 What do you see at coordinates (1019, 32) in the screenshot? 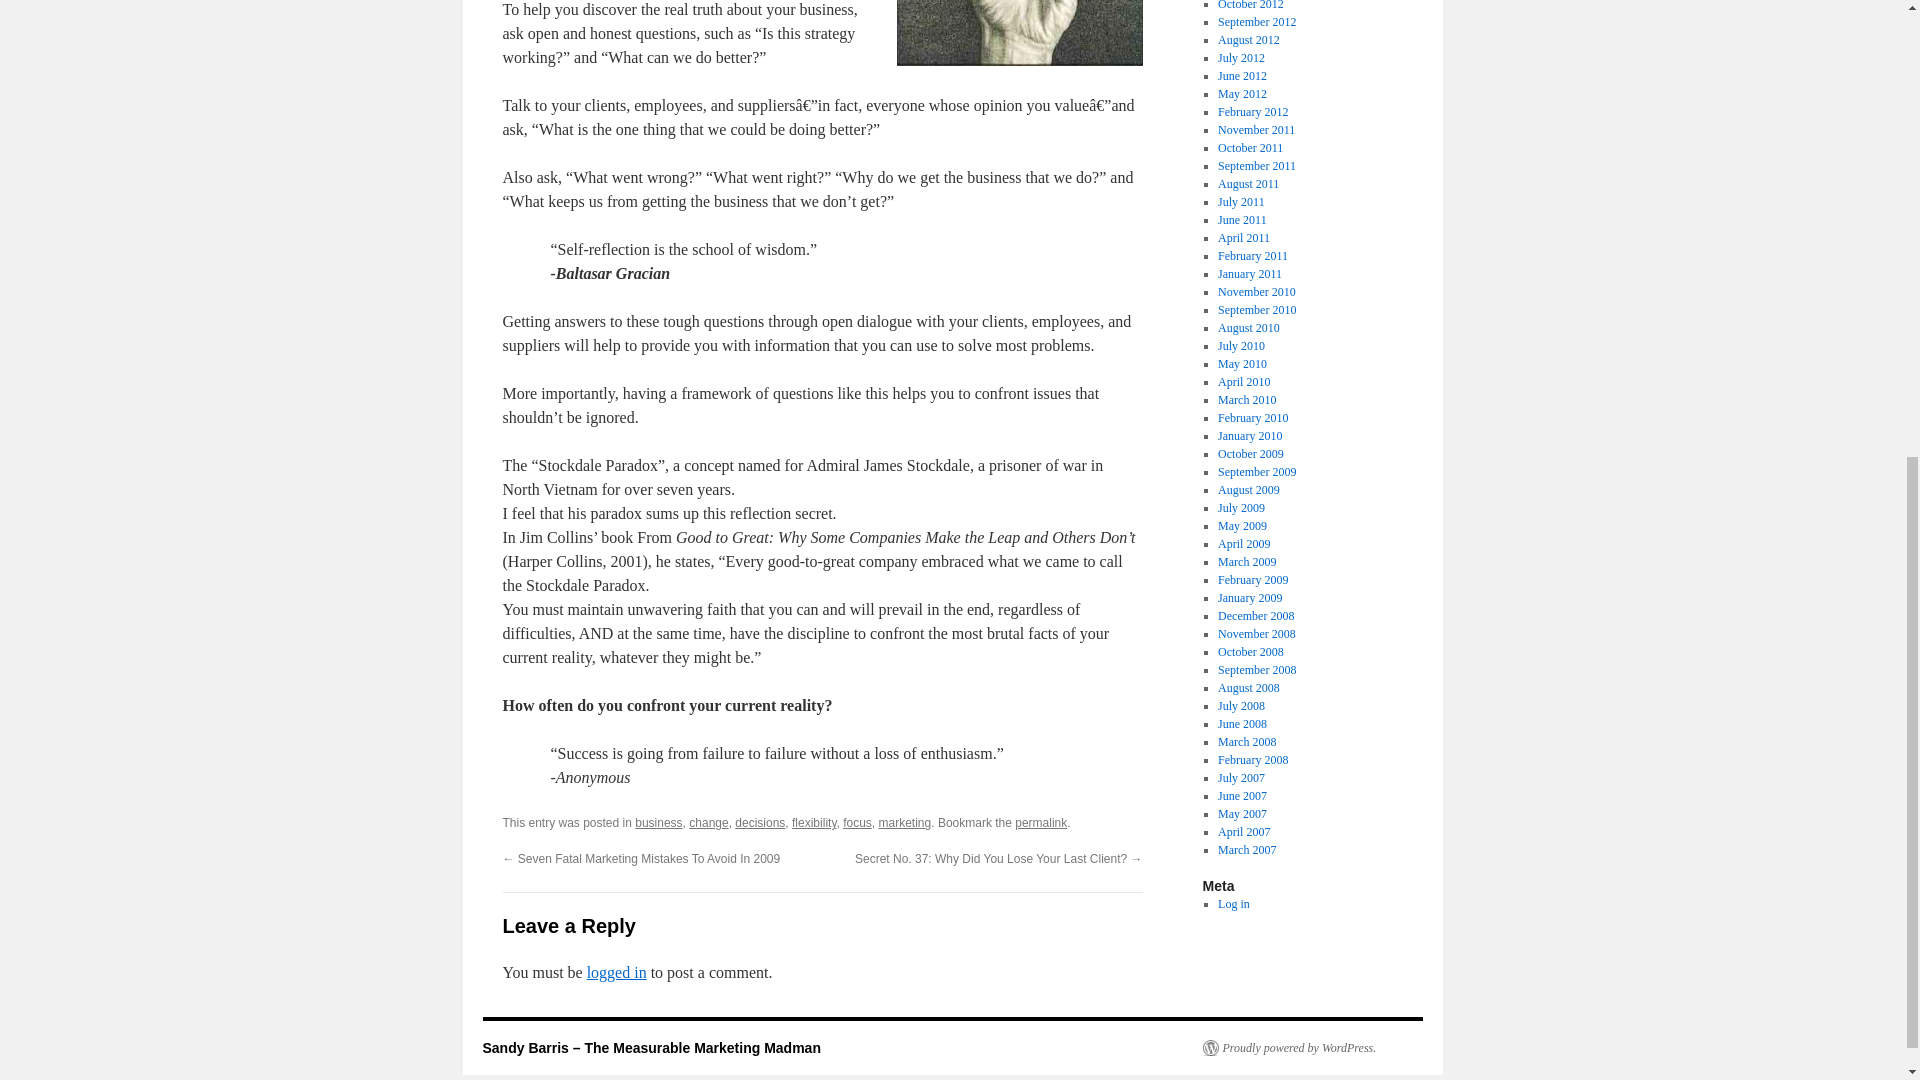
I see `escher-mirror` at bounding box center [1019, 32].